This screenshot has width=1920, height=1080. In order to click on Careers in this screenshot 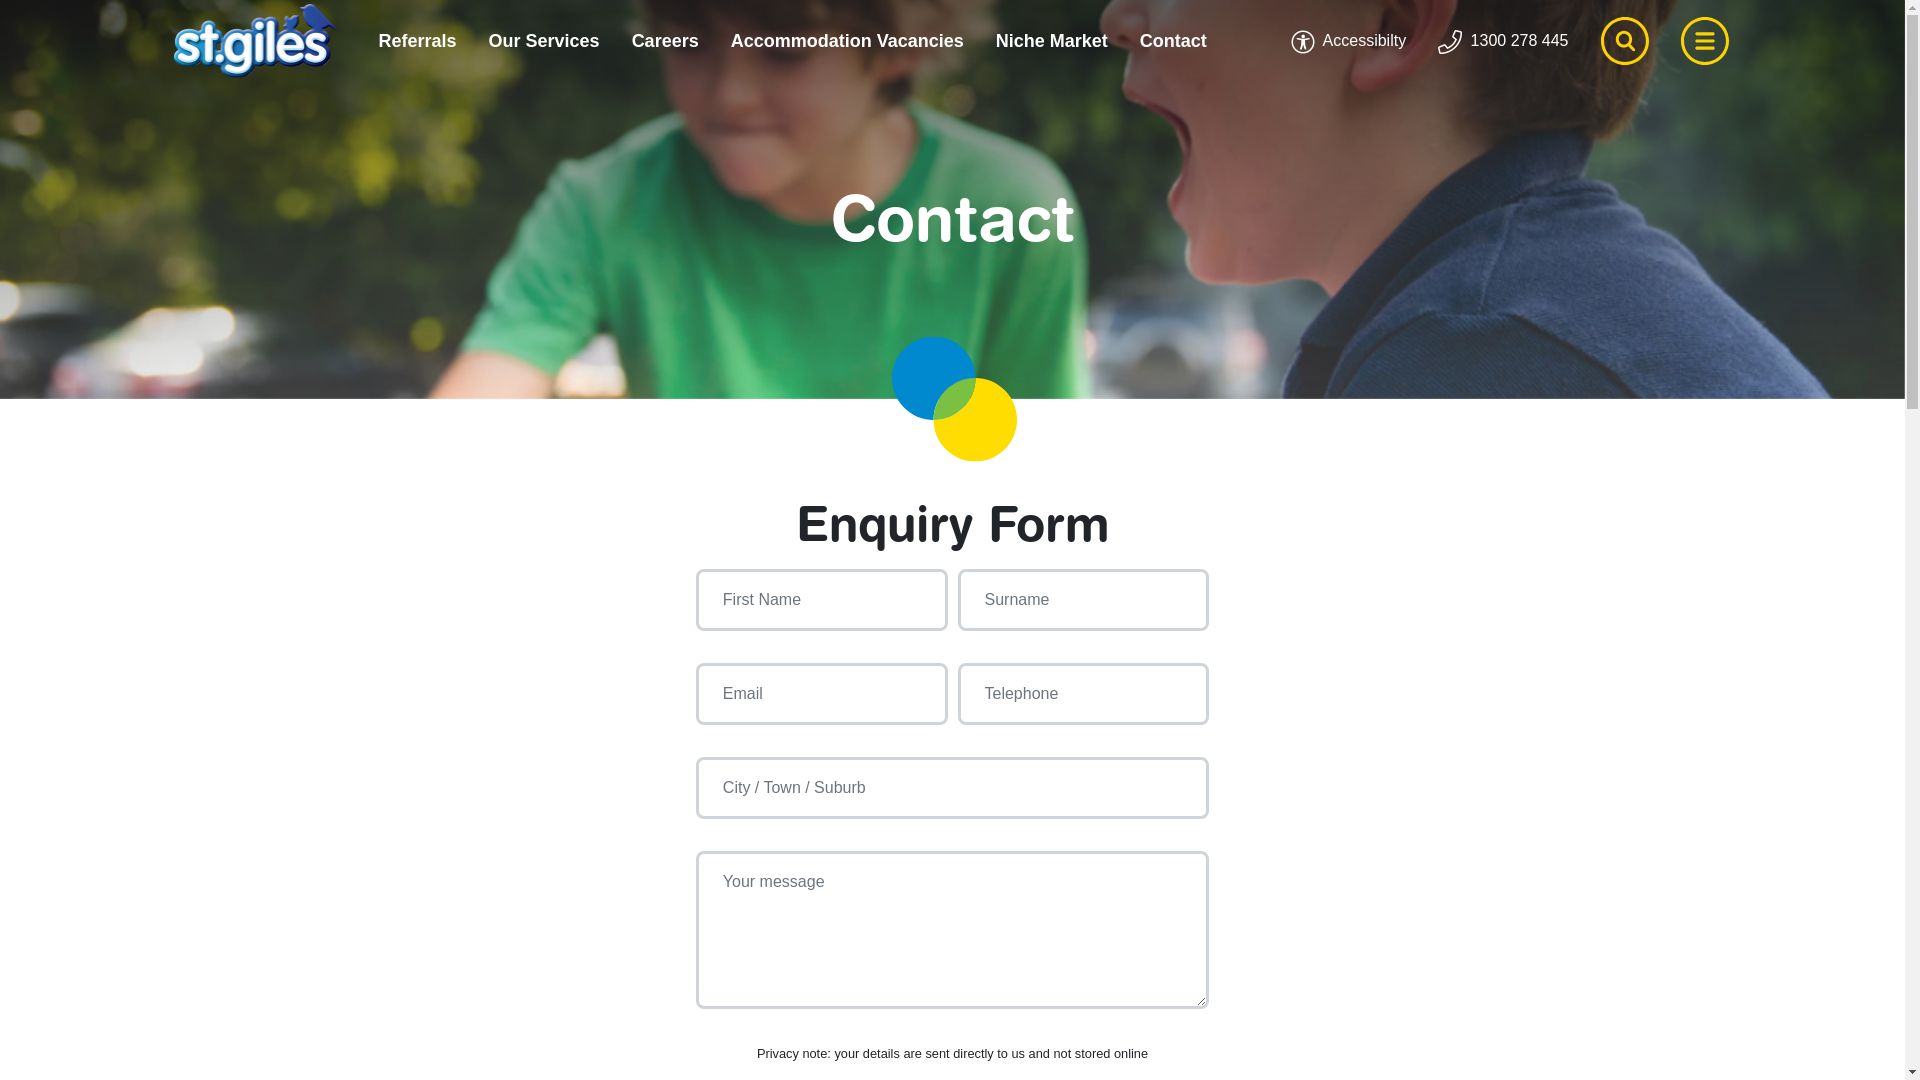, I will do `click(666, 42)`.